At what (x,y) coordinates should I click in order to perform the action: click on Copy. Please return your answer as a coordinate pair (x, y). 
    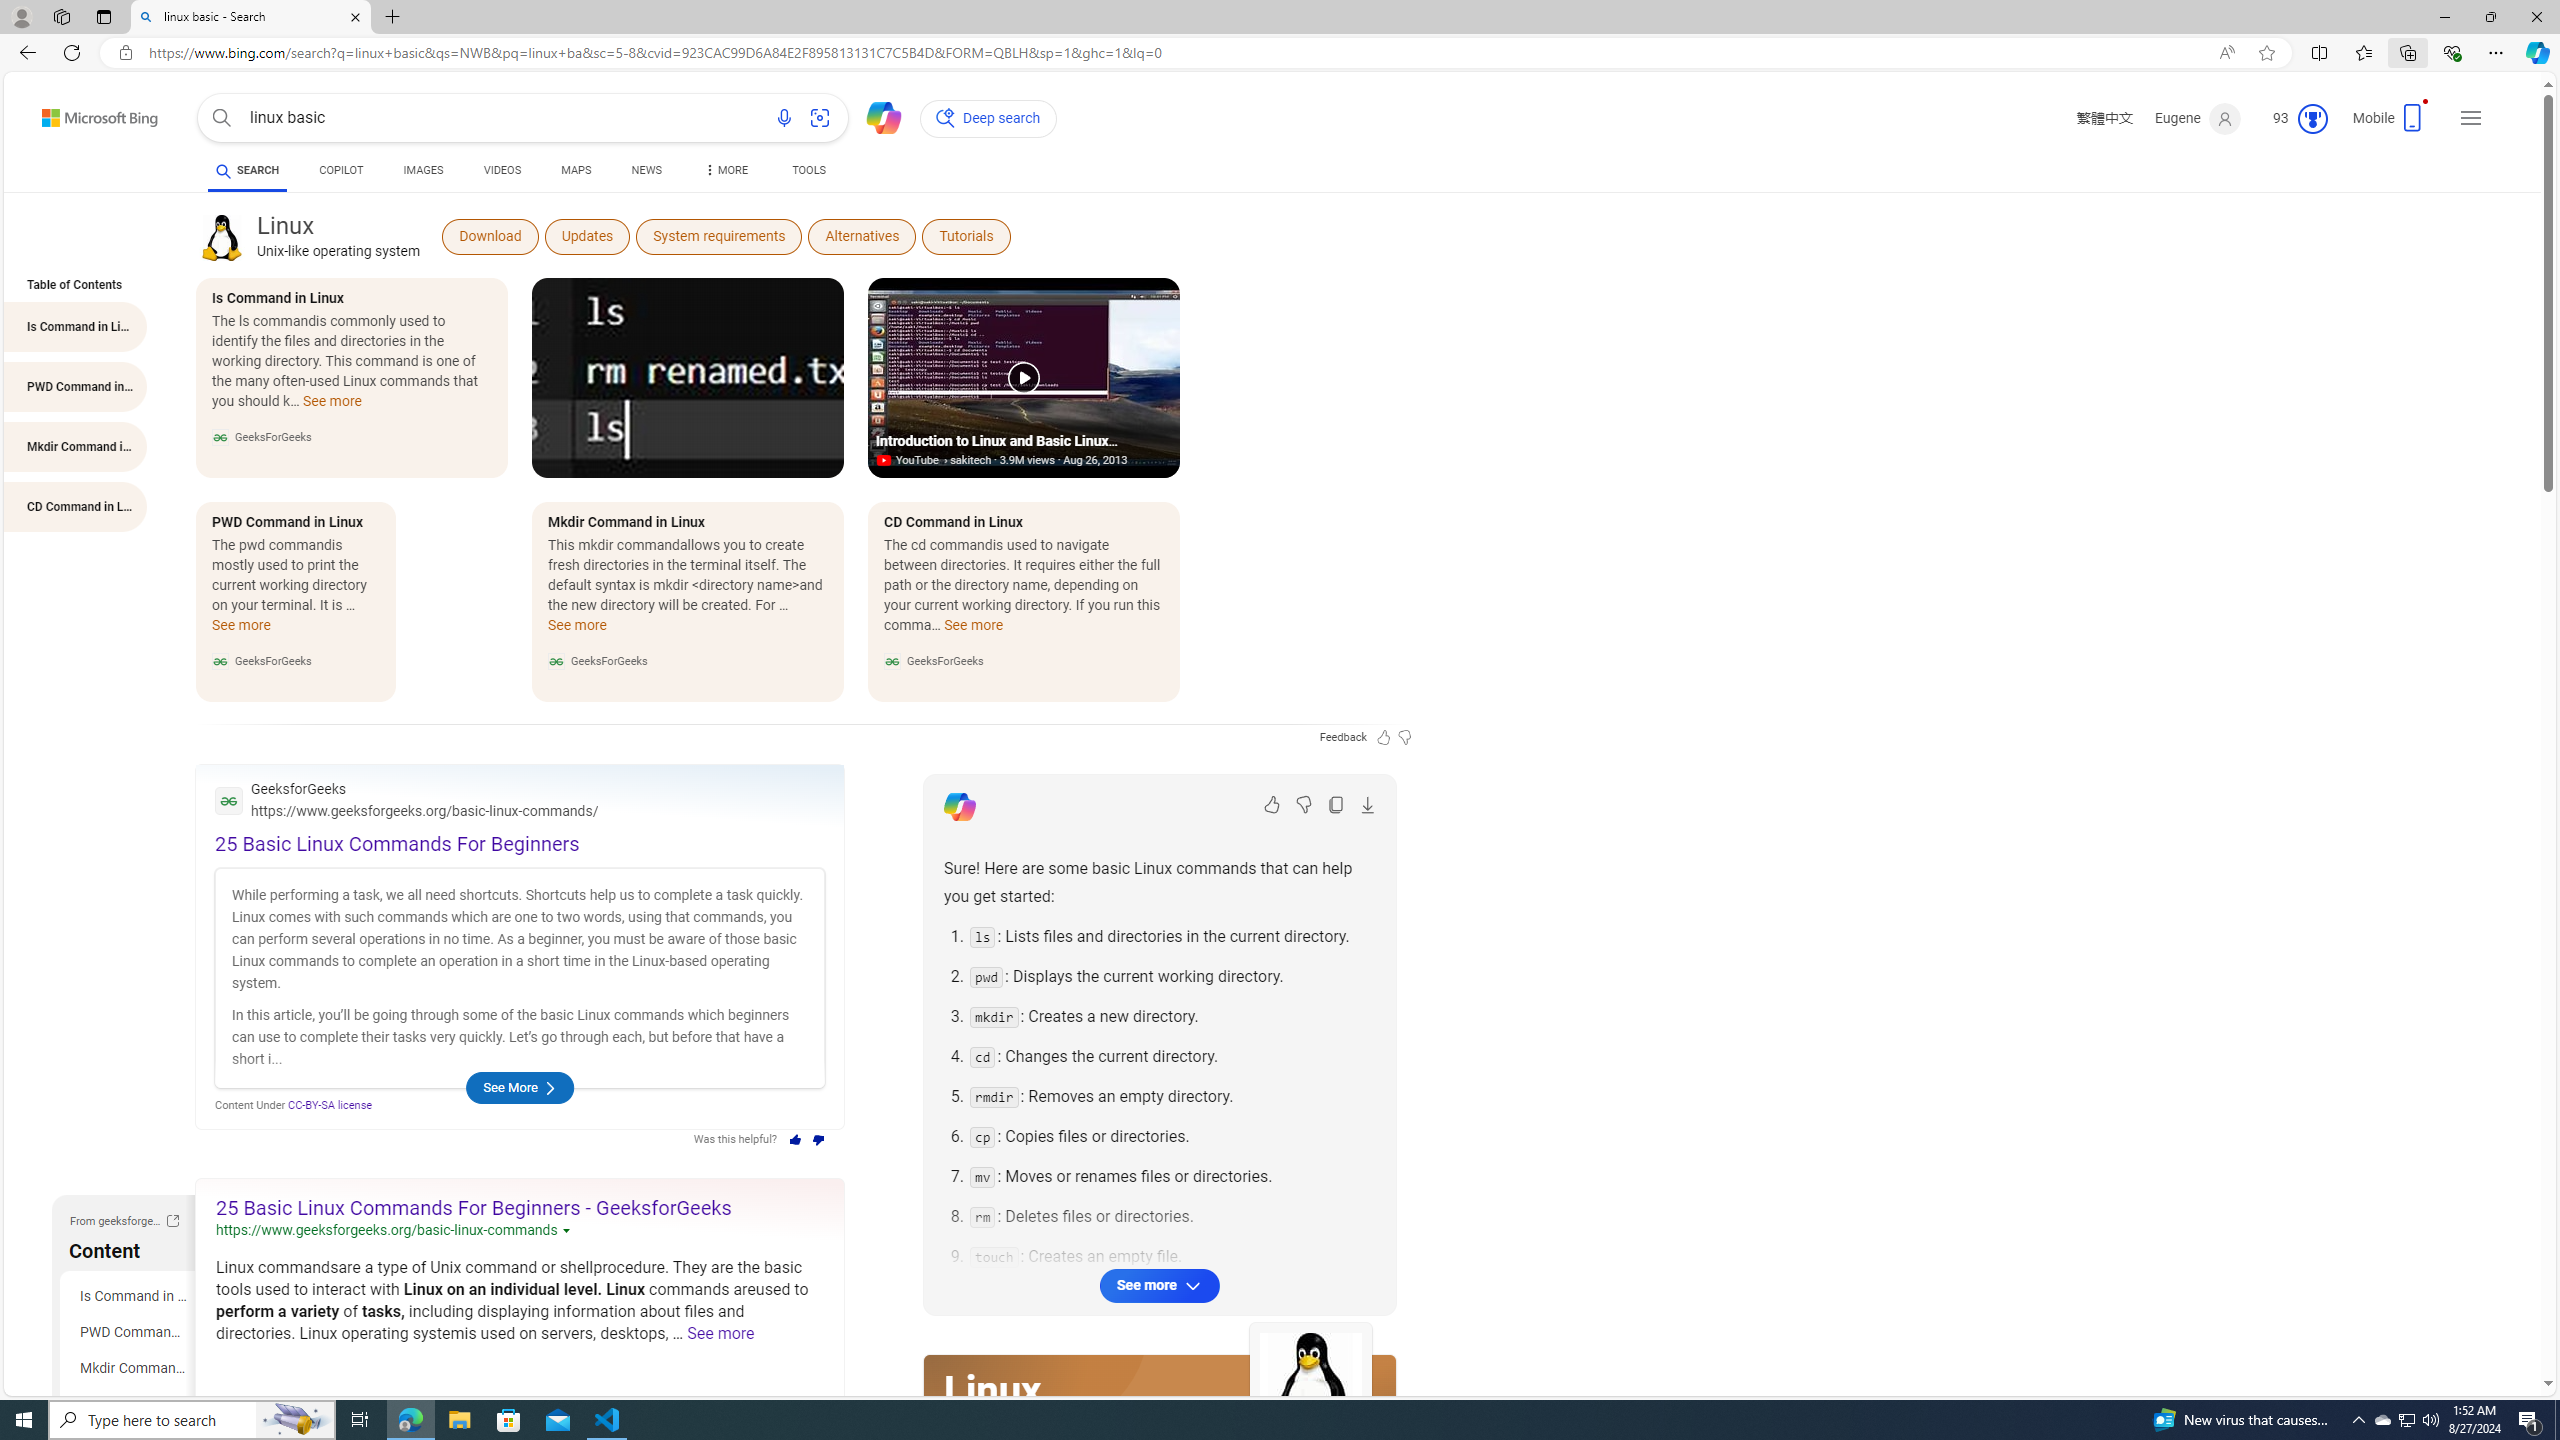
    Looking at the image, I should click on (1336, 804).